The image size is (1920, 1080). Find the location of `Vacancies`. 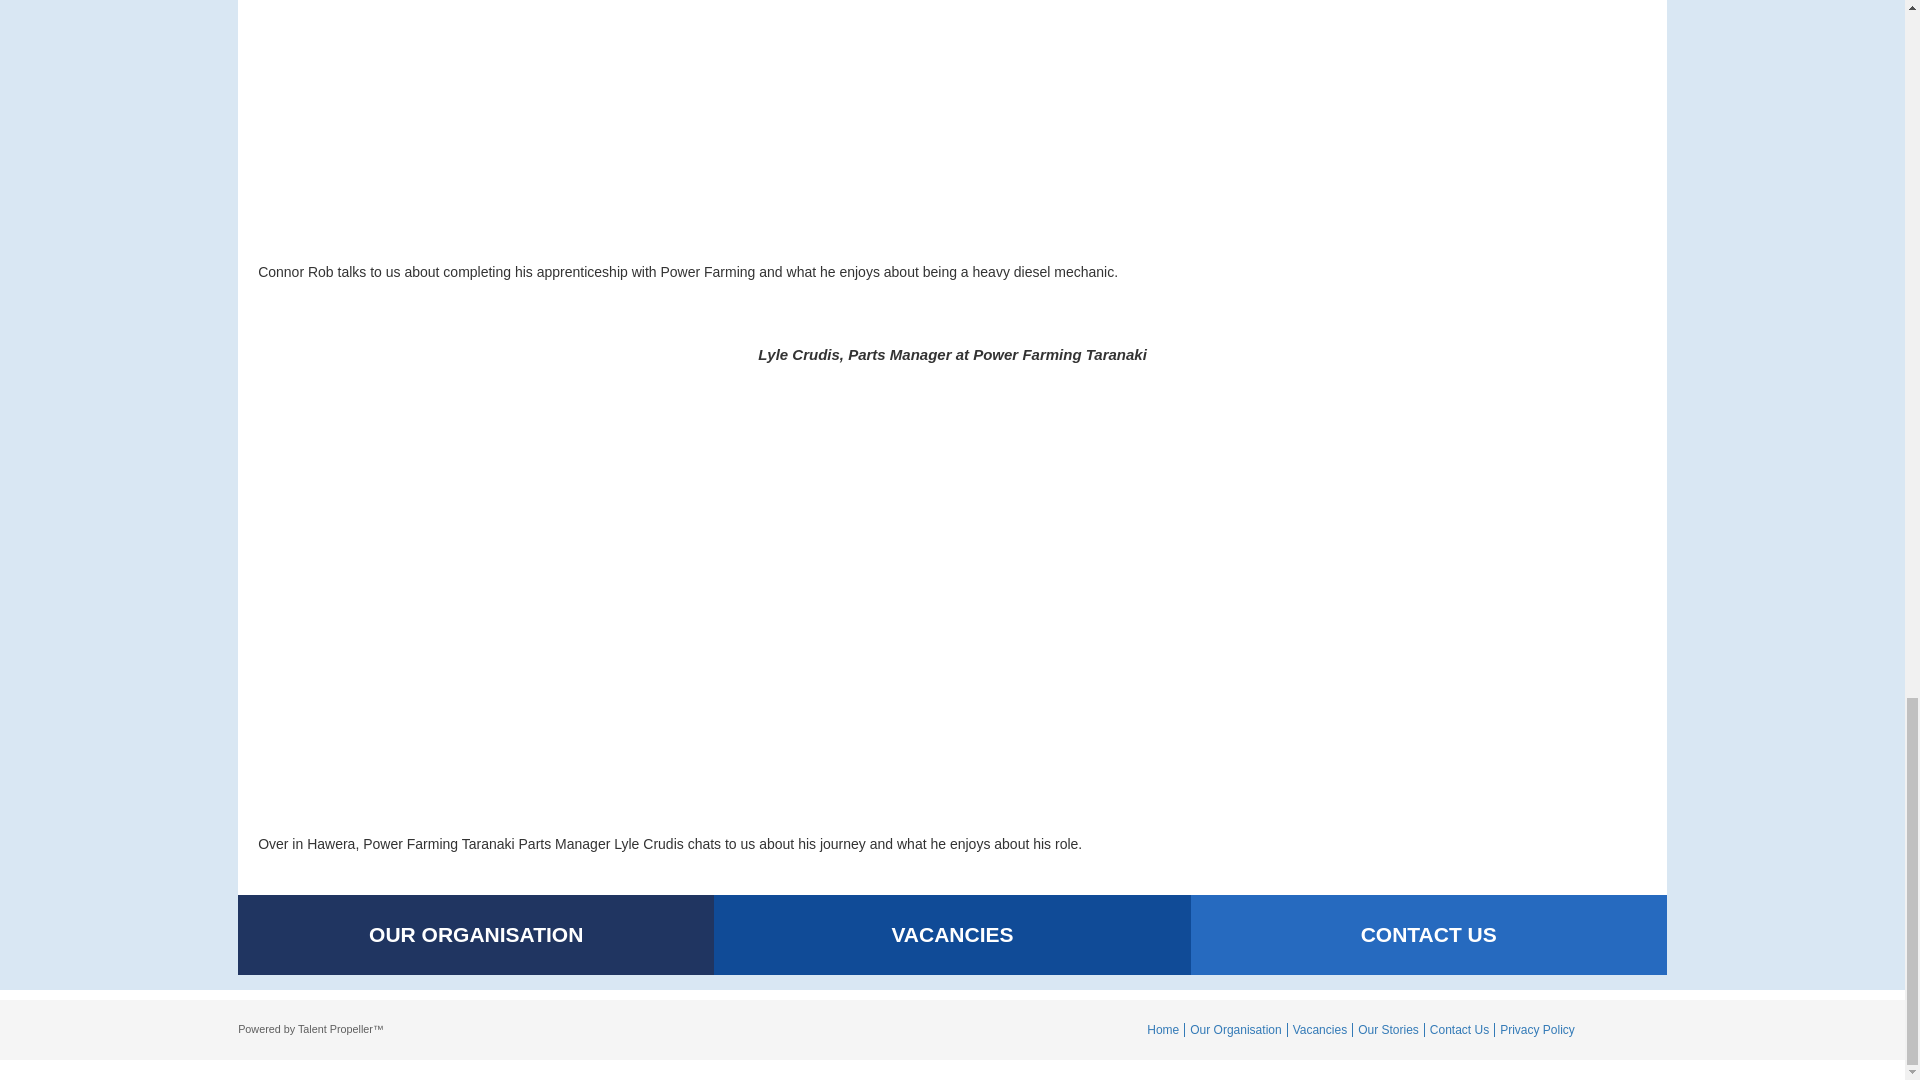

Vacancies is located at coordinates (1320, 1029).